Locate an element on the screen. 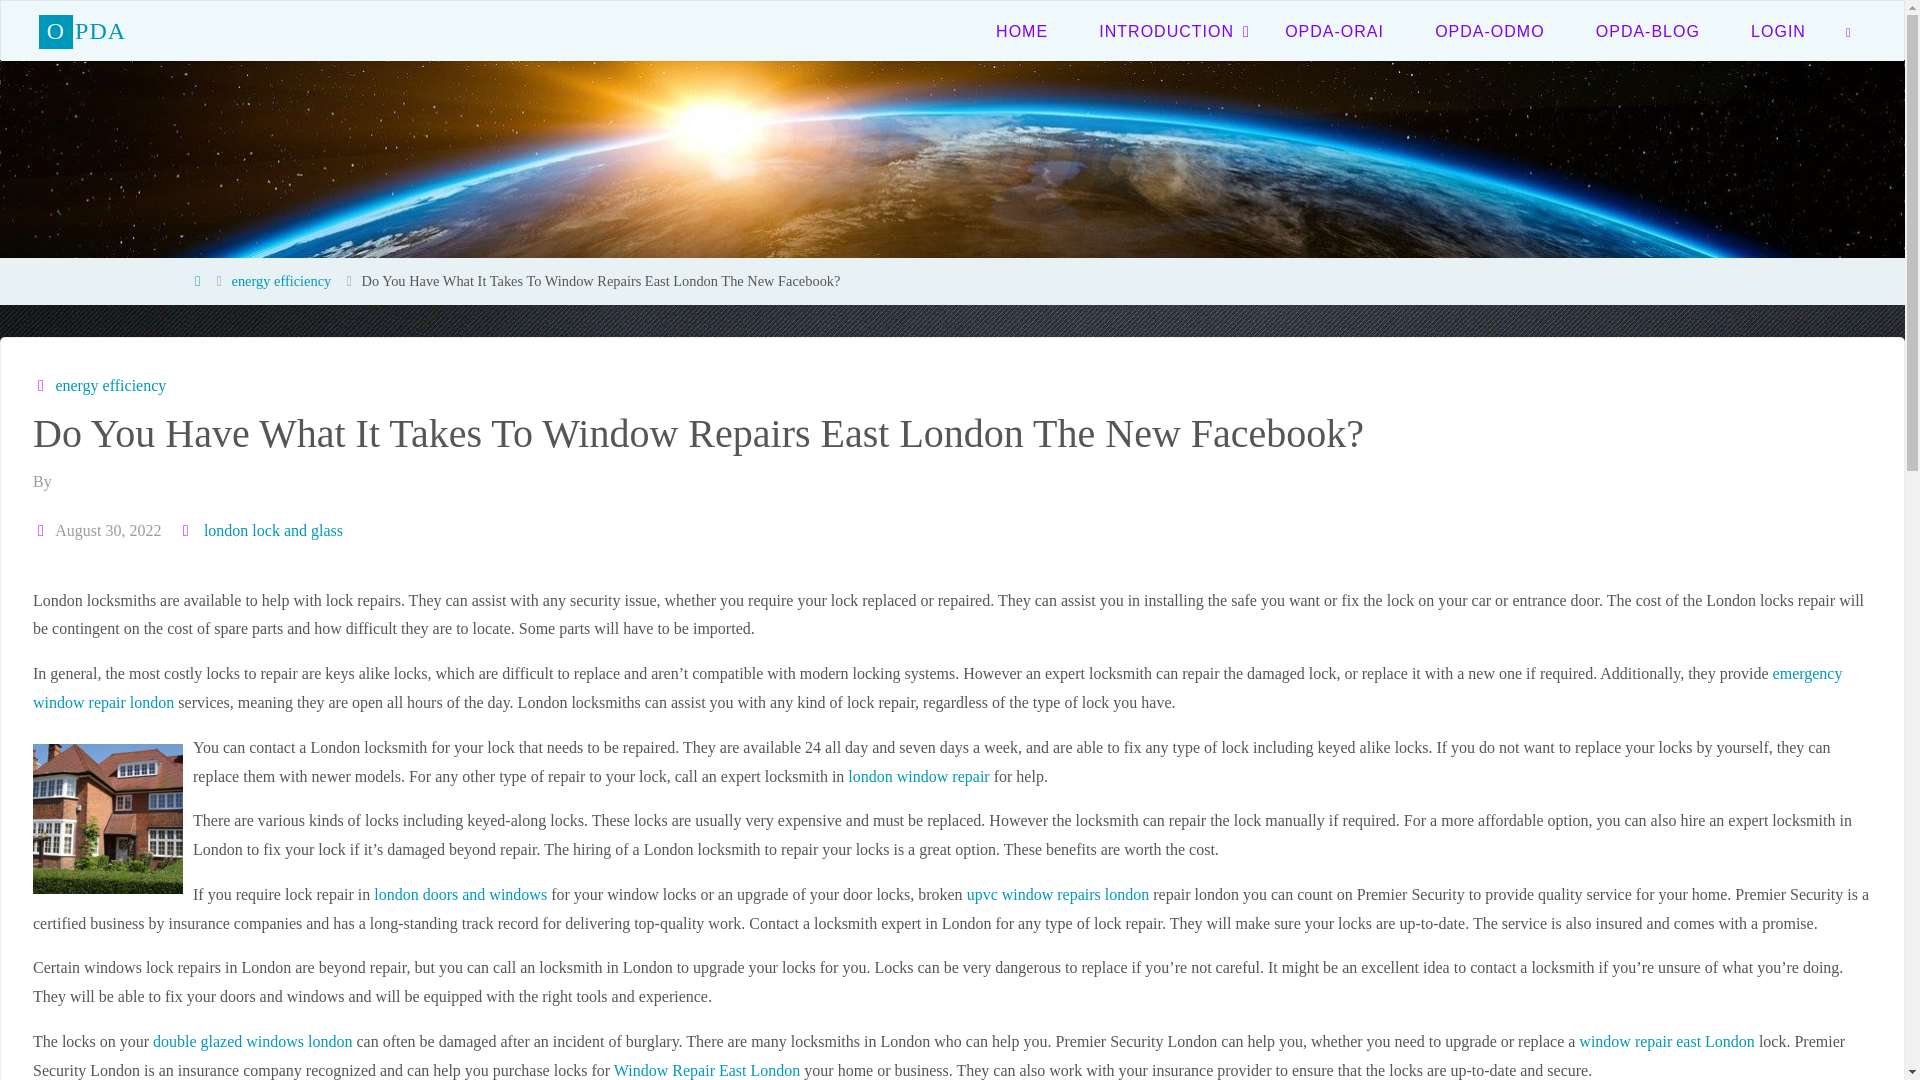  LOGIN is located at coordinates (1778, 30).